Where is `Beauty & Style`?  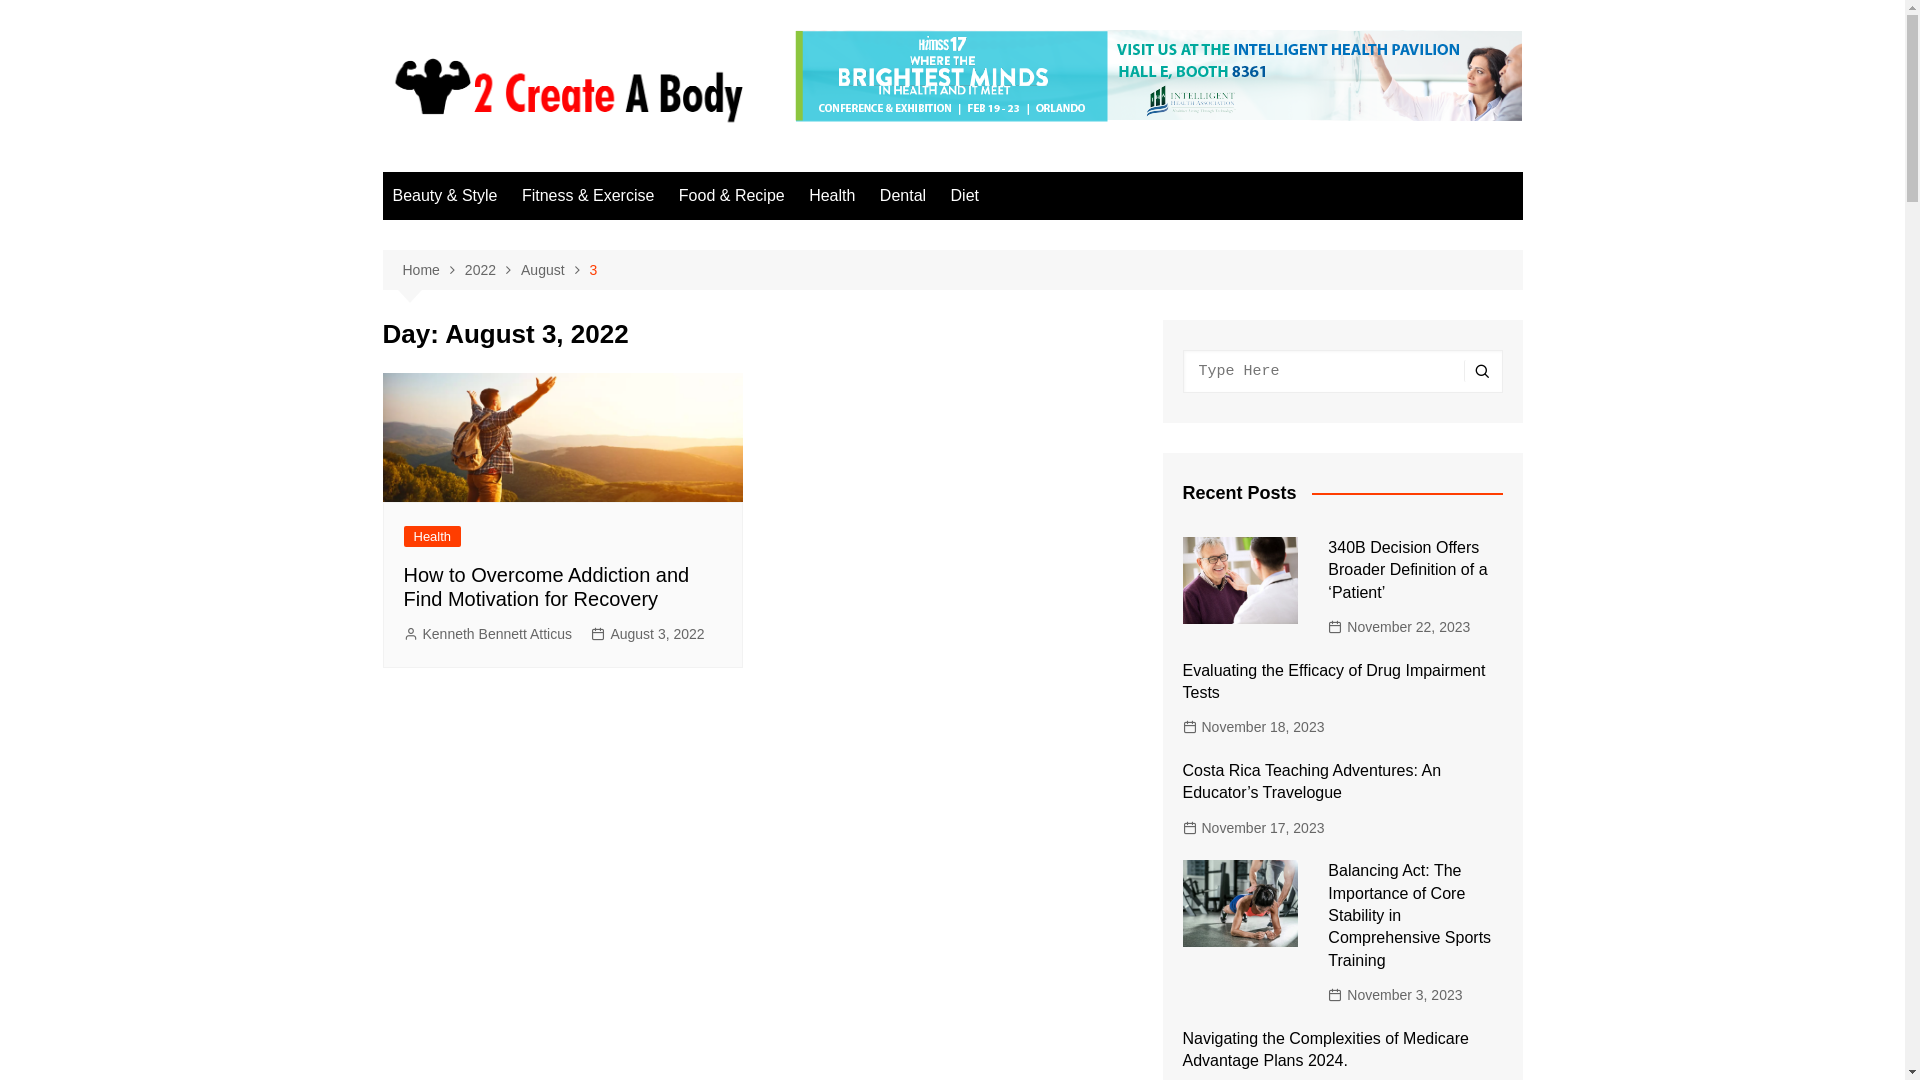
Beauty & Style is located at coordinates (444, 196).